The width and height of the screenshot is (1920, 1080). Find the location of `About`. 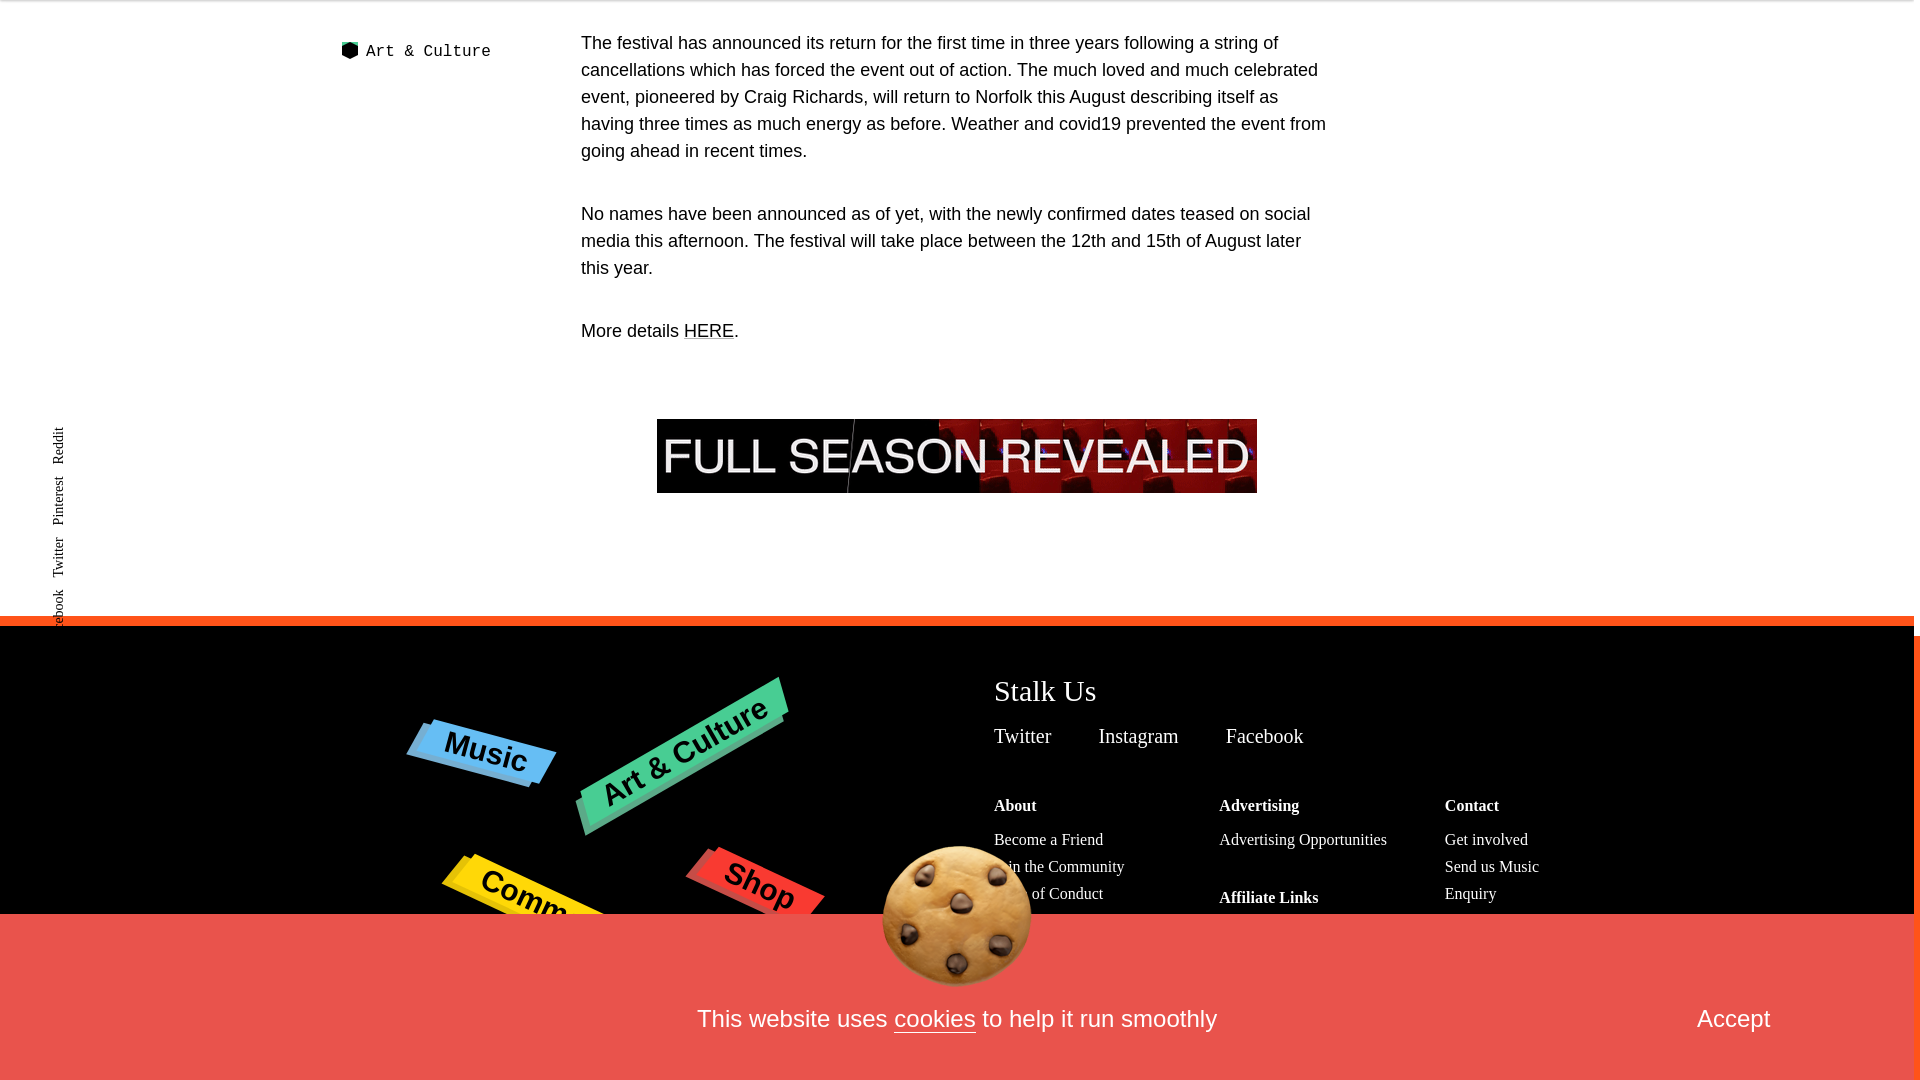

About is located at coordinates (1015, 806).